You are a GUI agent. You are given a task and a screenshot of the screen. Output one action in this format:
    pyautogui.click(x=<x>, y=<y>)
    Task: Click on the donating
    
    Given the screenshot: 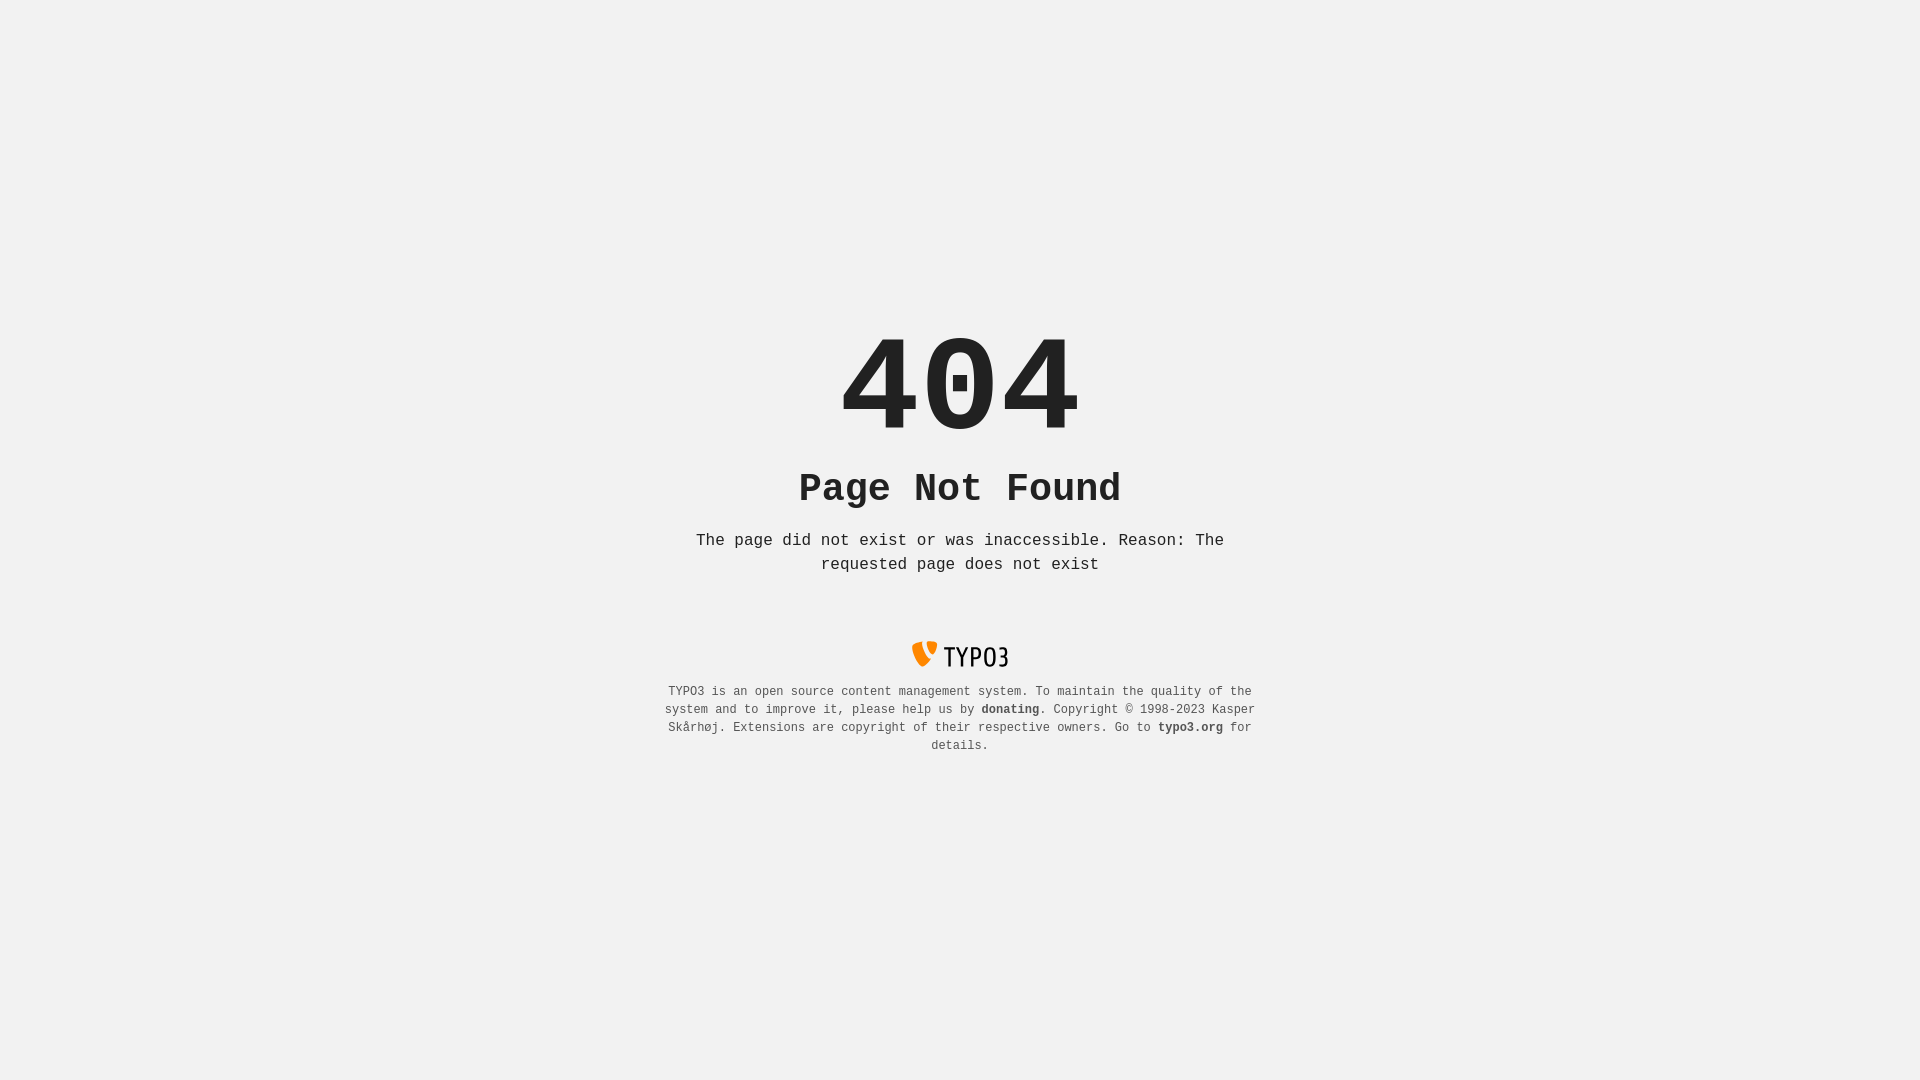 What is the action you would take?
    pyautogui.click(x=1011, y=710)
    